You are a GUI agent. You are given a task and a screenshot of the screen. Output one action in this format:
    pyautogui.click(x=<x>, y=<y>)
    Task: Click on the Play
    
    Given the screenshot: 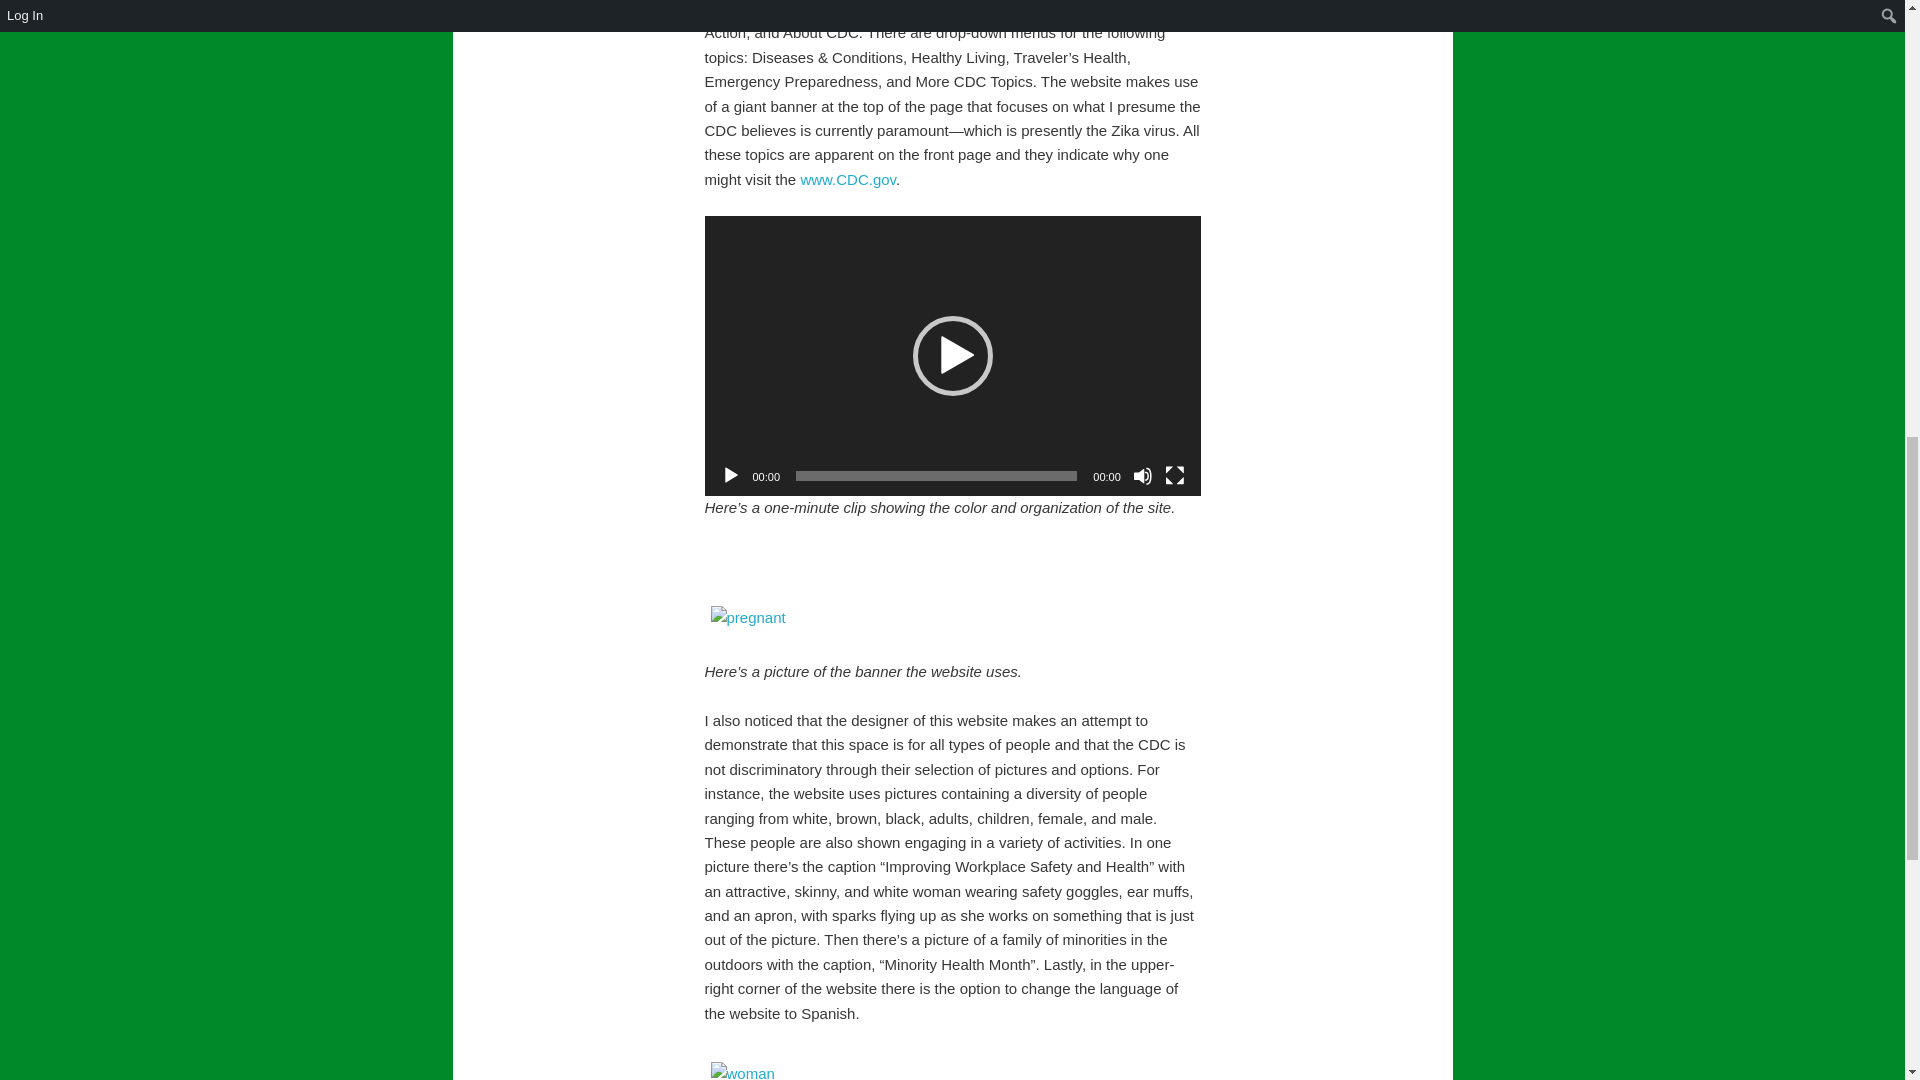 What is the action you would take?
    pyautogui.click(x=730, y=476)
    